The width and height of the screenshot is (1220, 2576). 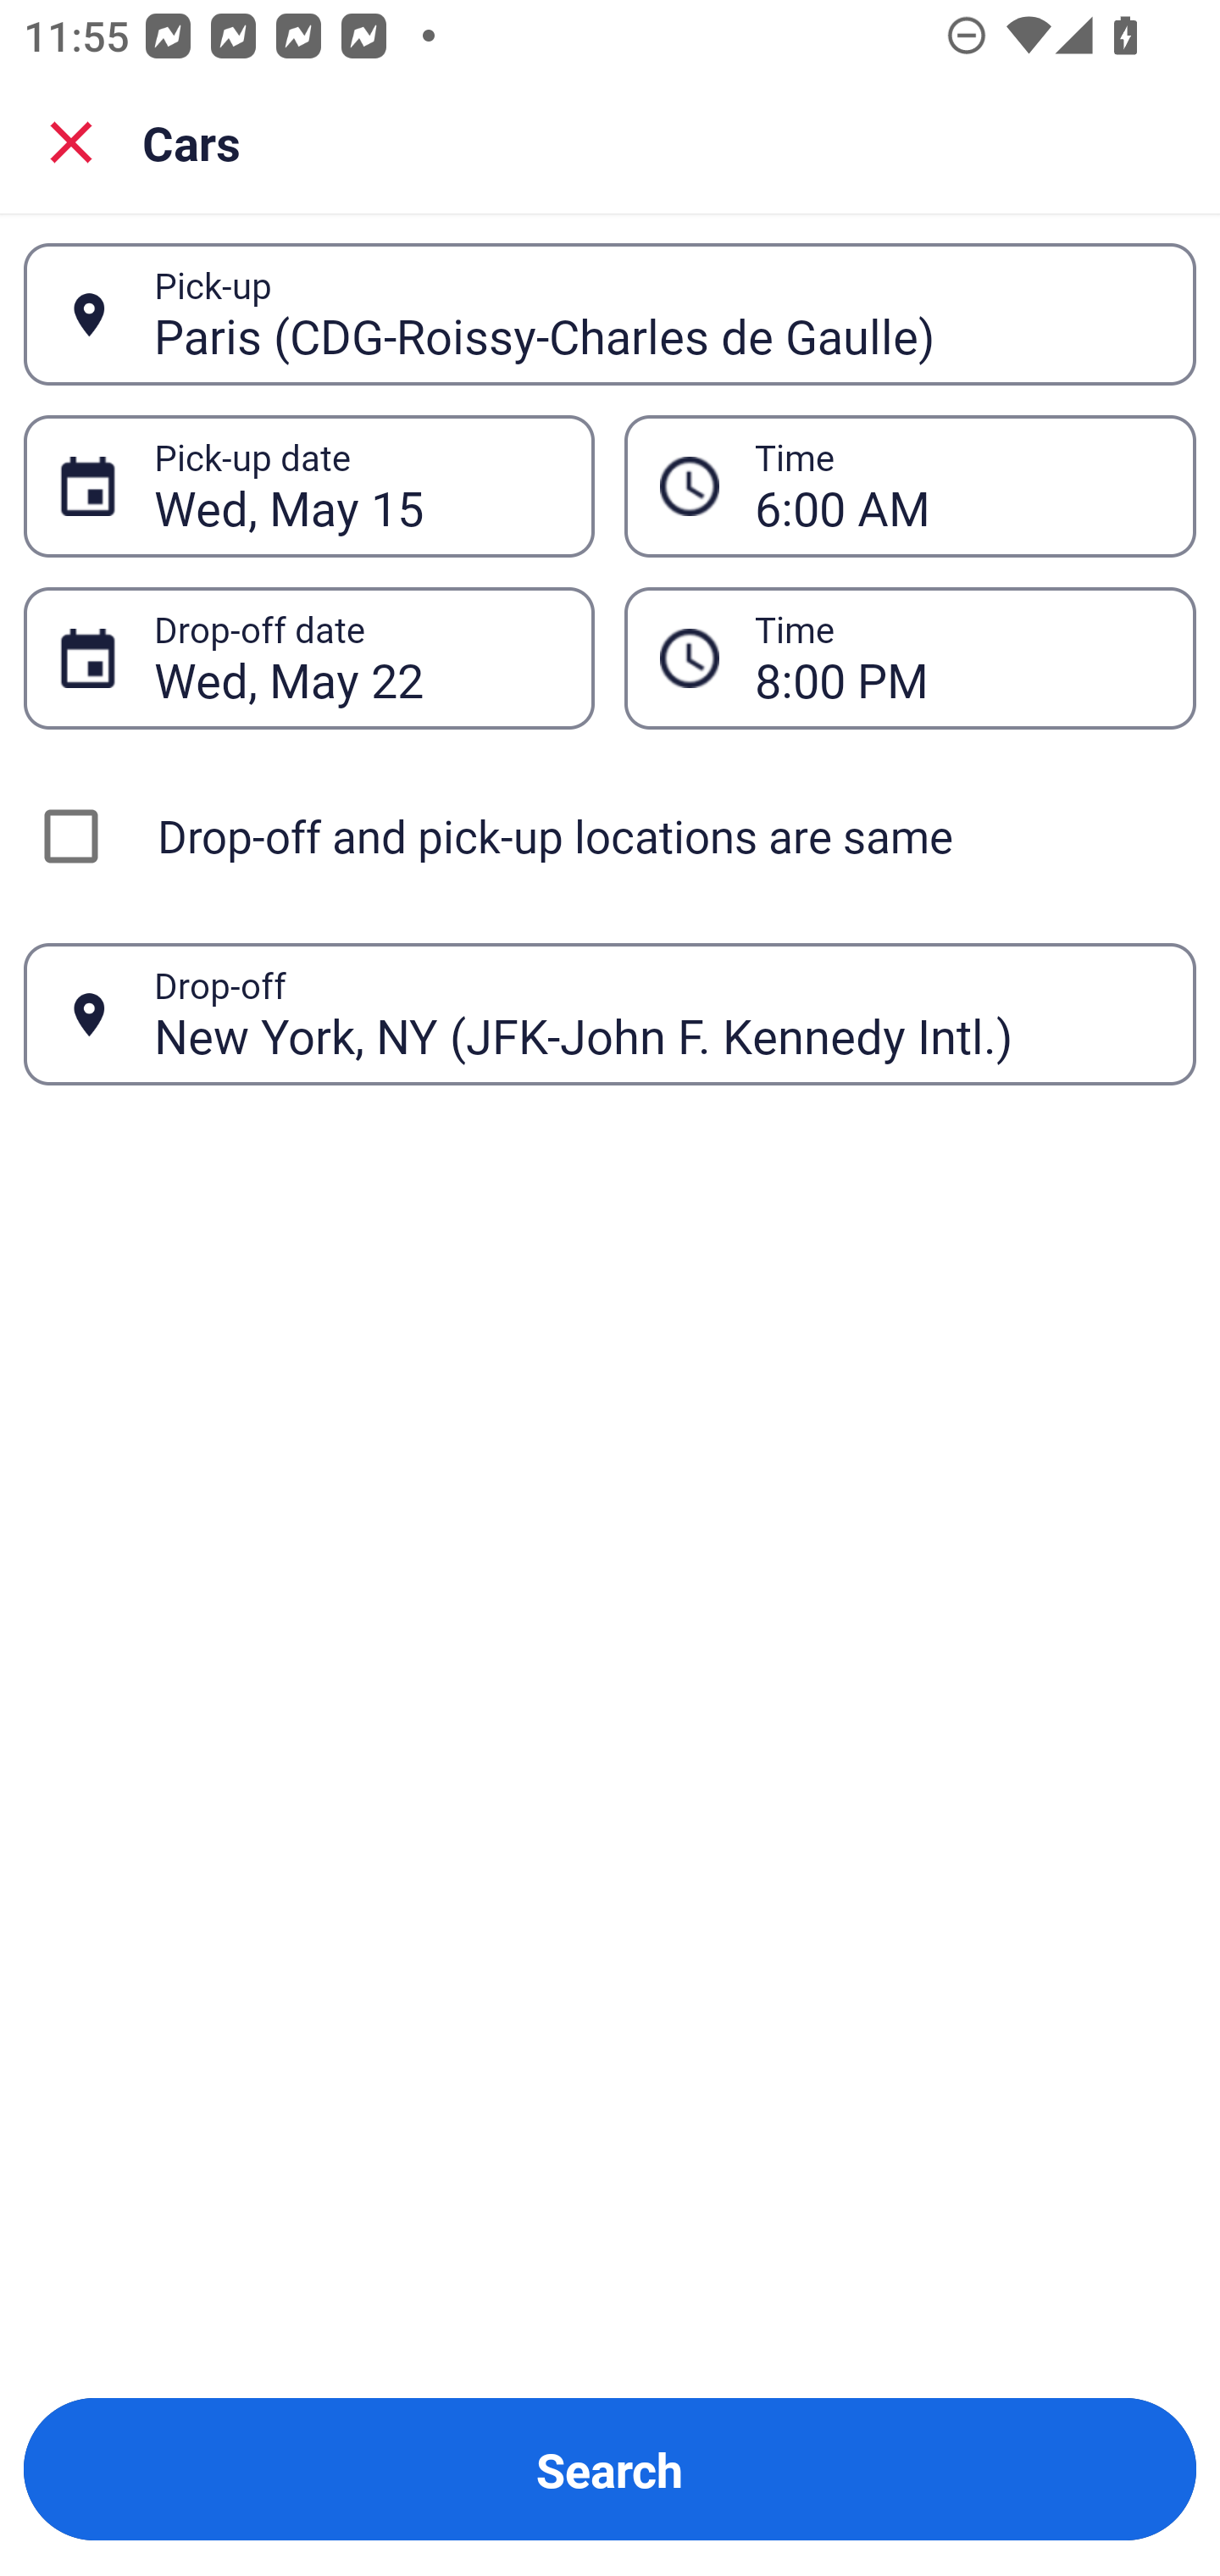 What do you see at coordinates (356, 486) in the screenshot?
I see `Wed, May 15` at bounding box center [356, 486].